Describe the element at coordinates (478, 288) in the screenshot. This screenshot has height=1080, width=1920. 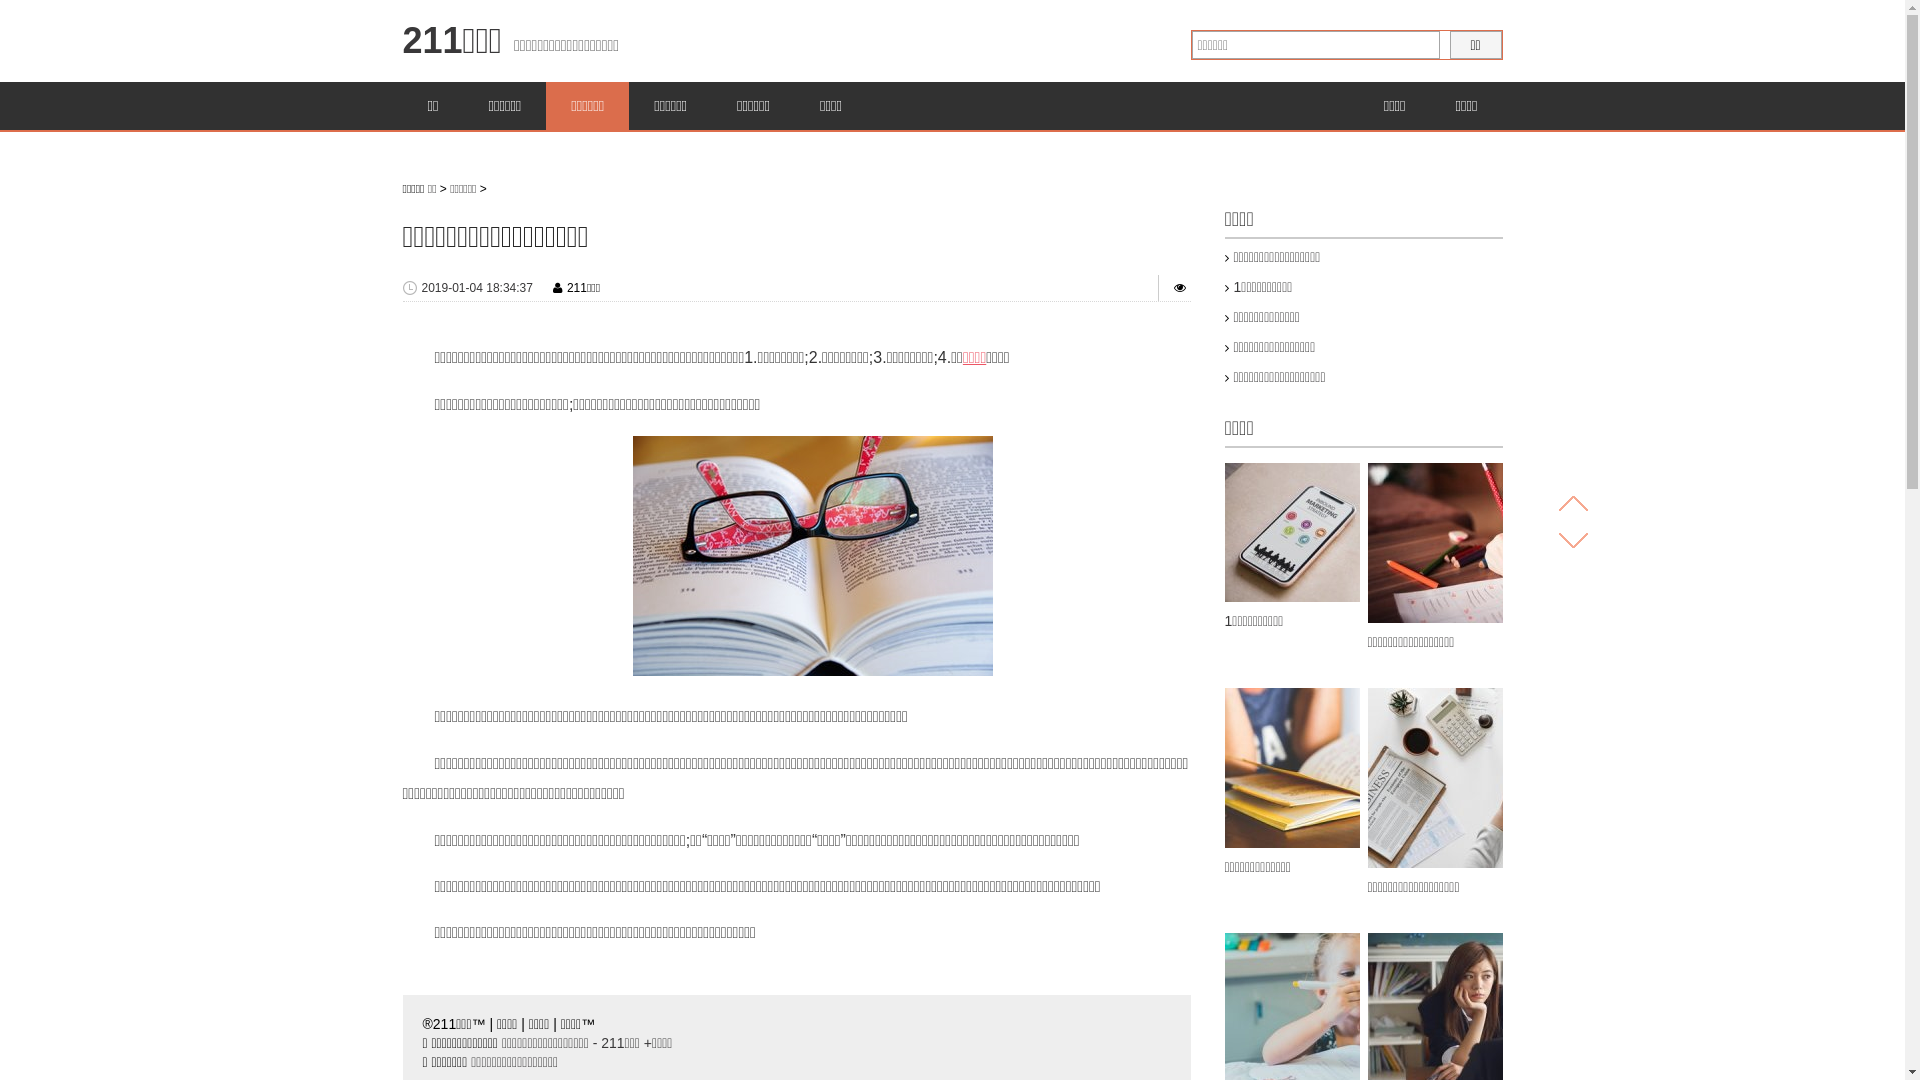
I see `2019-01-04 18:34:37` at that location.